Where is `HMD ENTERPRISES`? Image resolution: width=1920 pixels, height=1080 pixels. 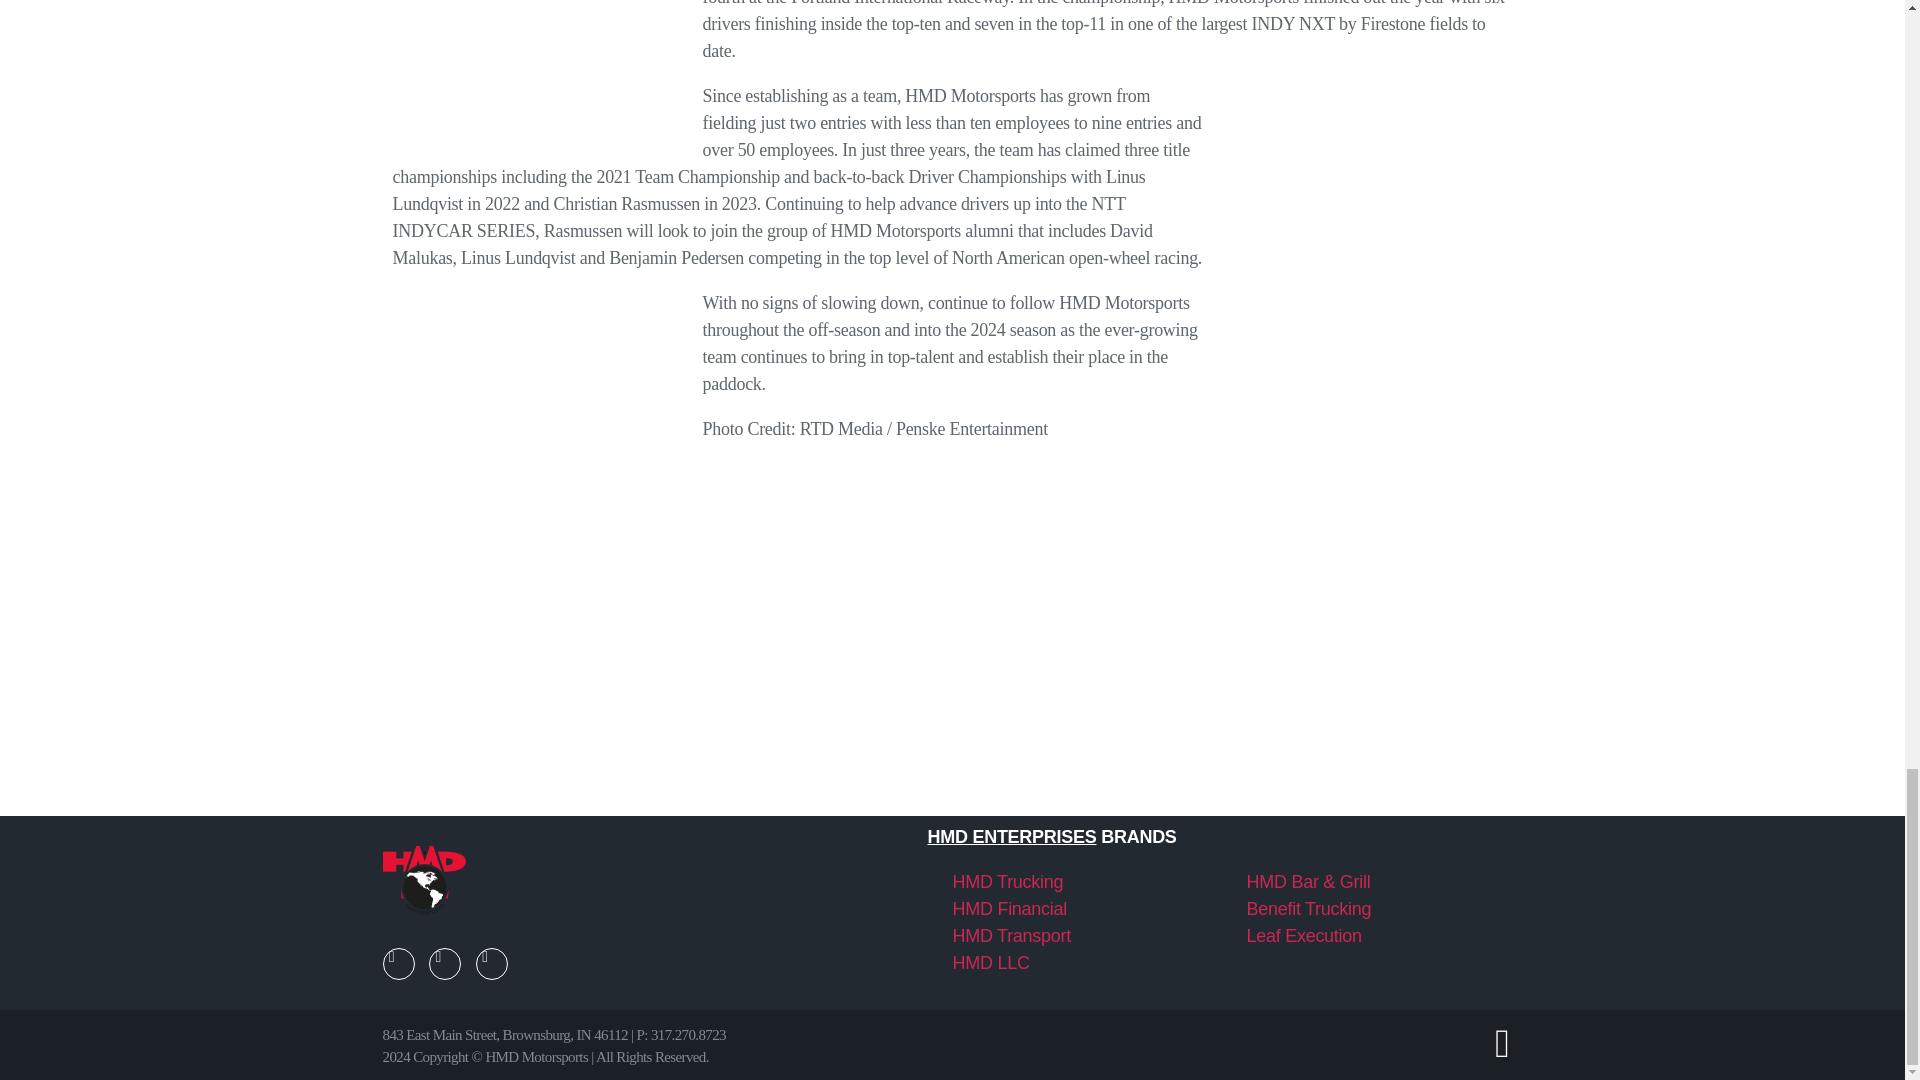
HMD ENTERPRISES is located at coordinates (1012, 836).